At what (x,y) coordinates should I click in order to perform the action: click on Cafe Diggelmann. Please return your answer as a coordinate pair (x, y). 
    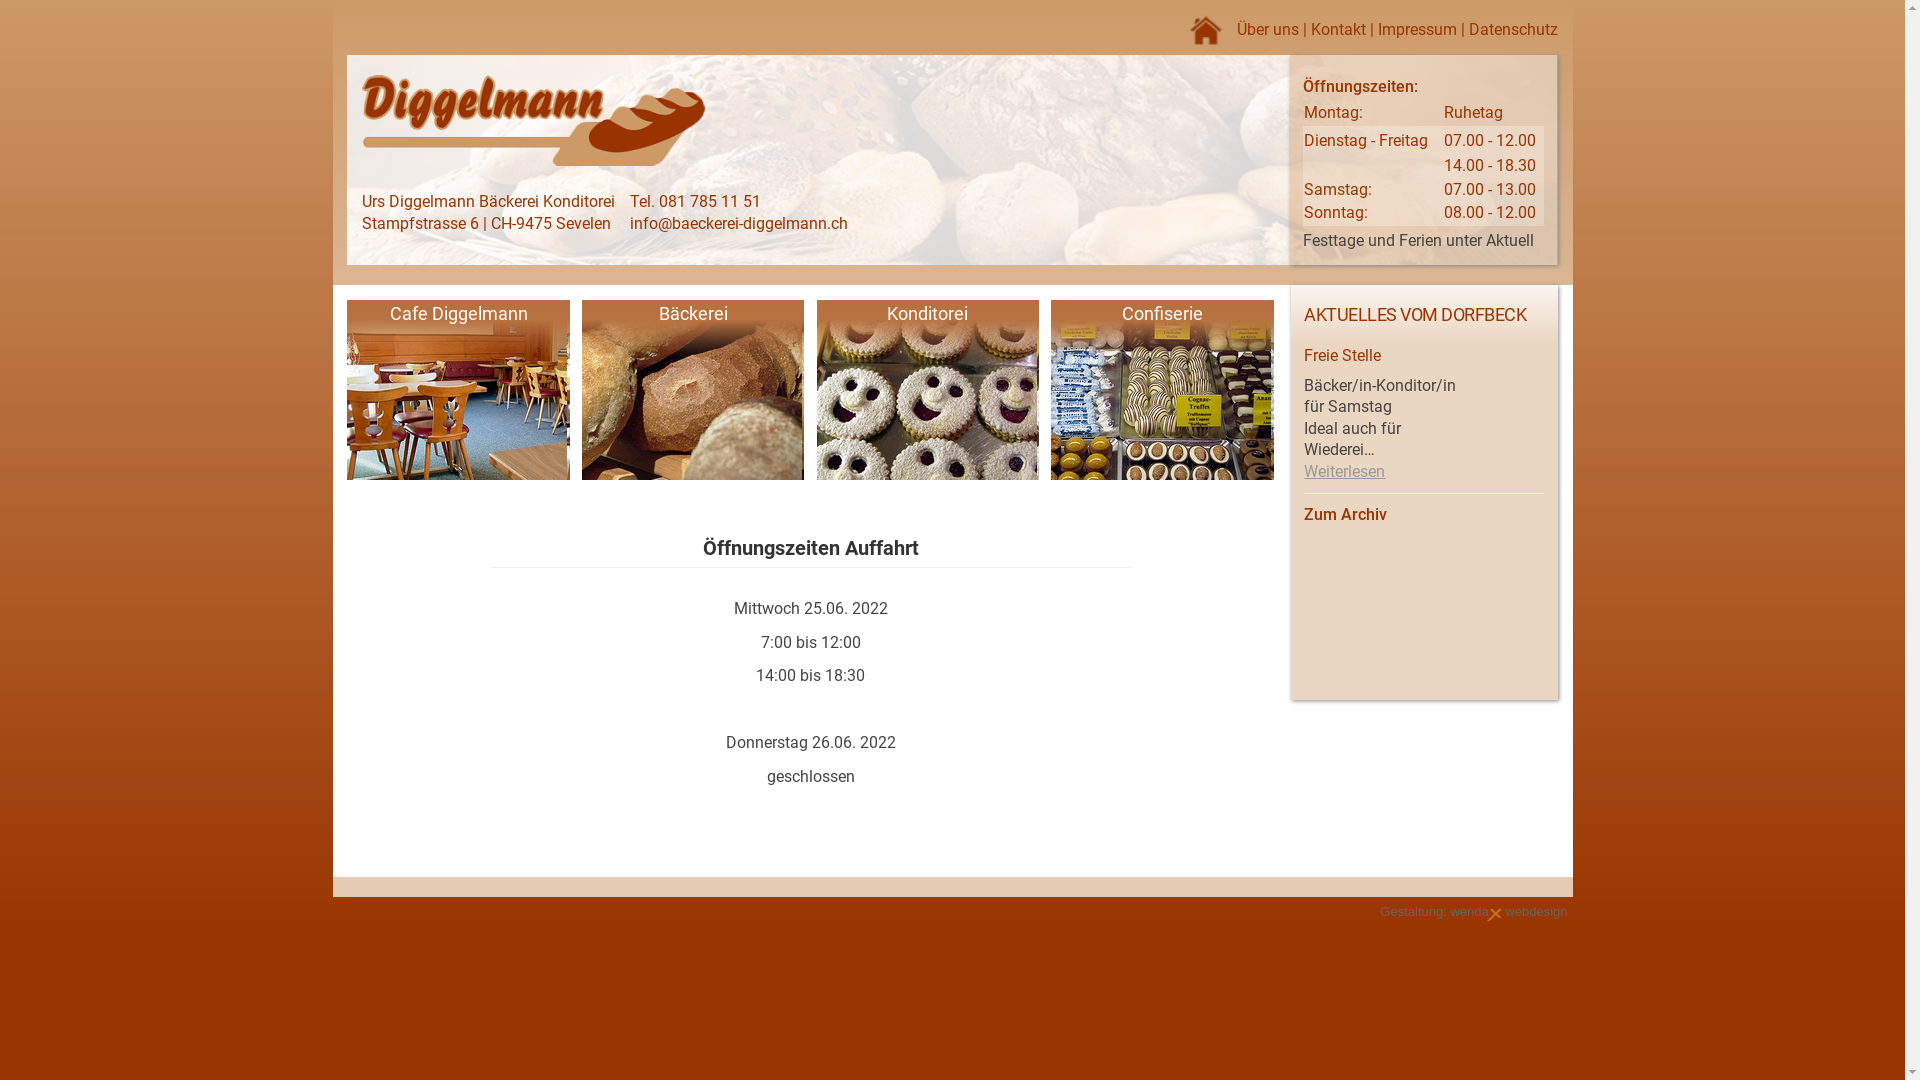
    Looking at the image, I should click on (458, 392).